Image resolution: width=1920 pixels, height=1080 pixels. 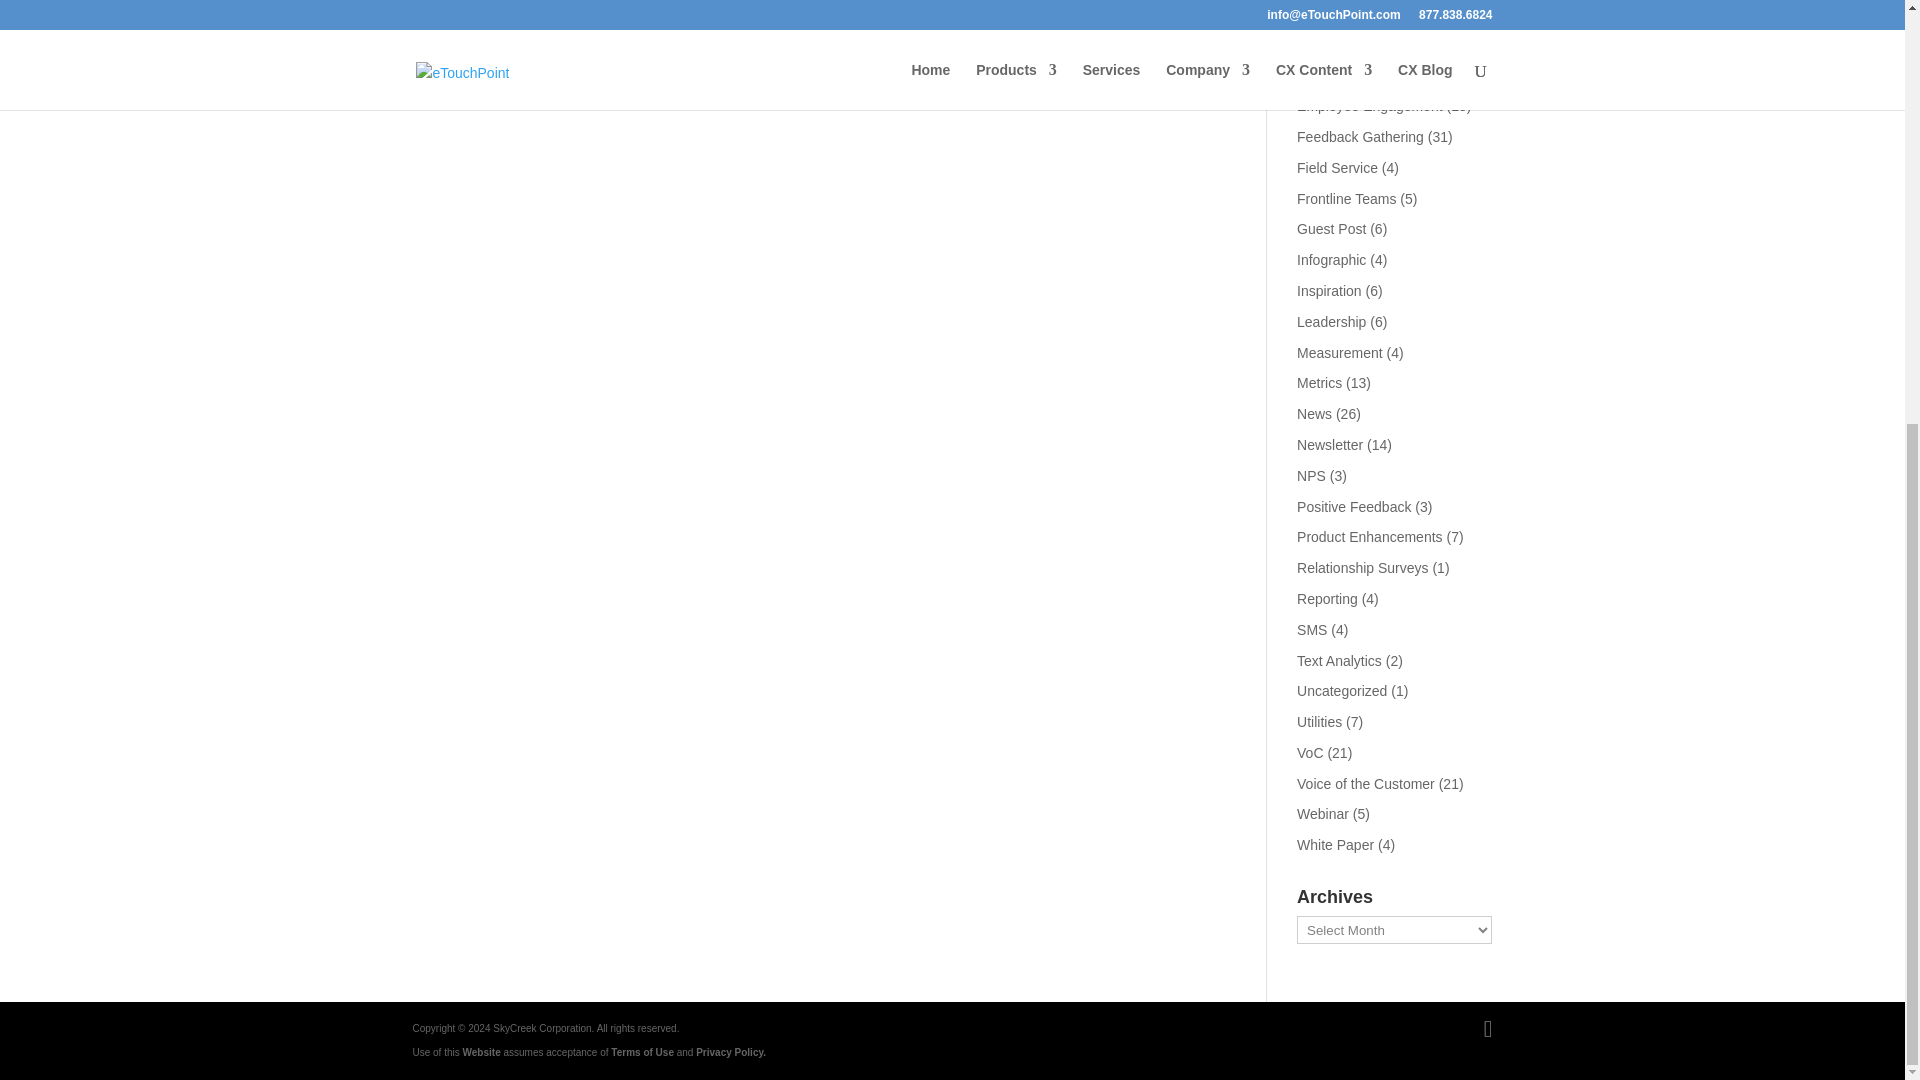 What do you see at coordinates (1338, 168) in the screenshot?
I see `Field Service` at bounding box center [1338, 168].